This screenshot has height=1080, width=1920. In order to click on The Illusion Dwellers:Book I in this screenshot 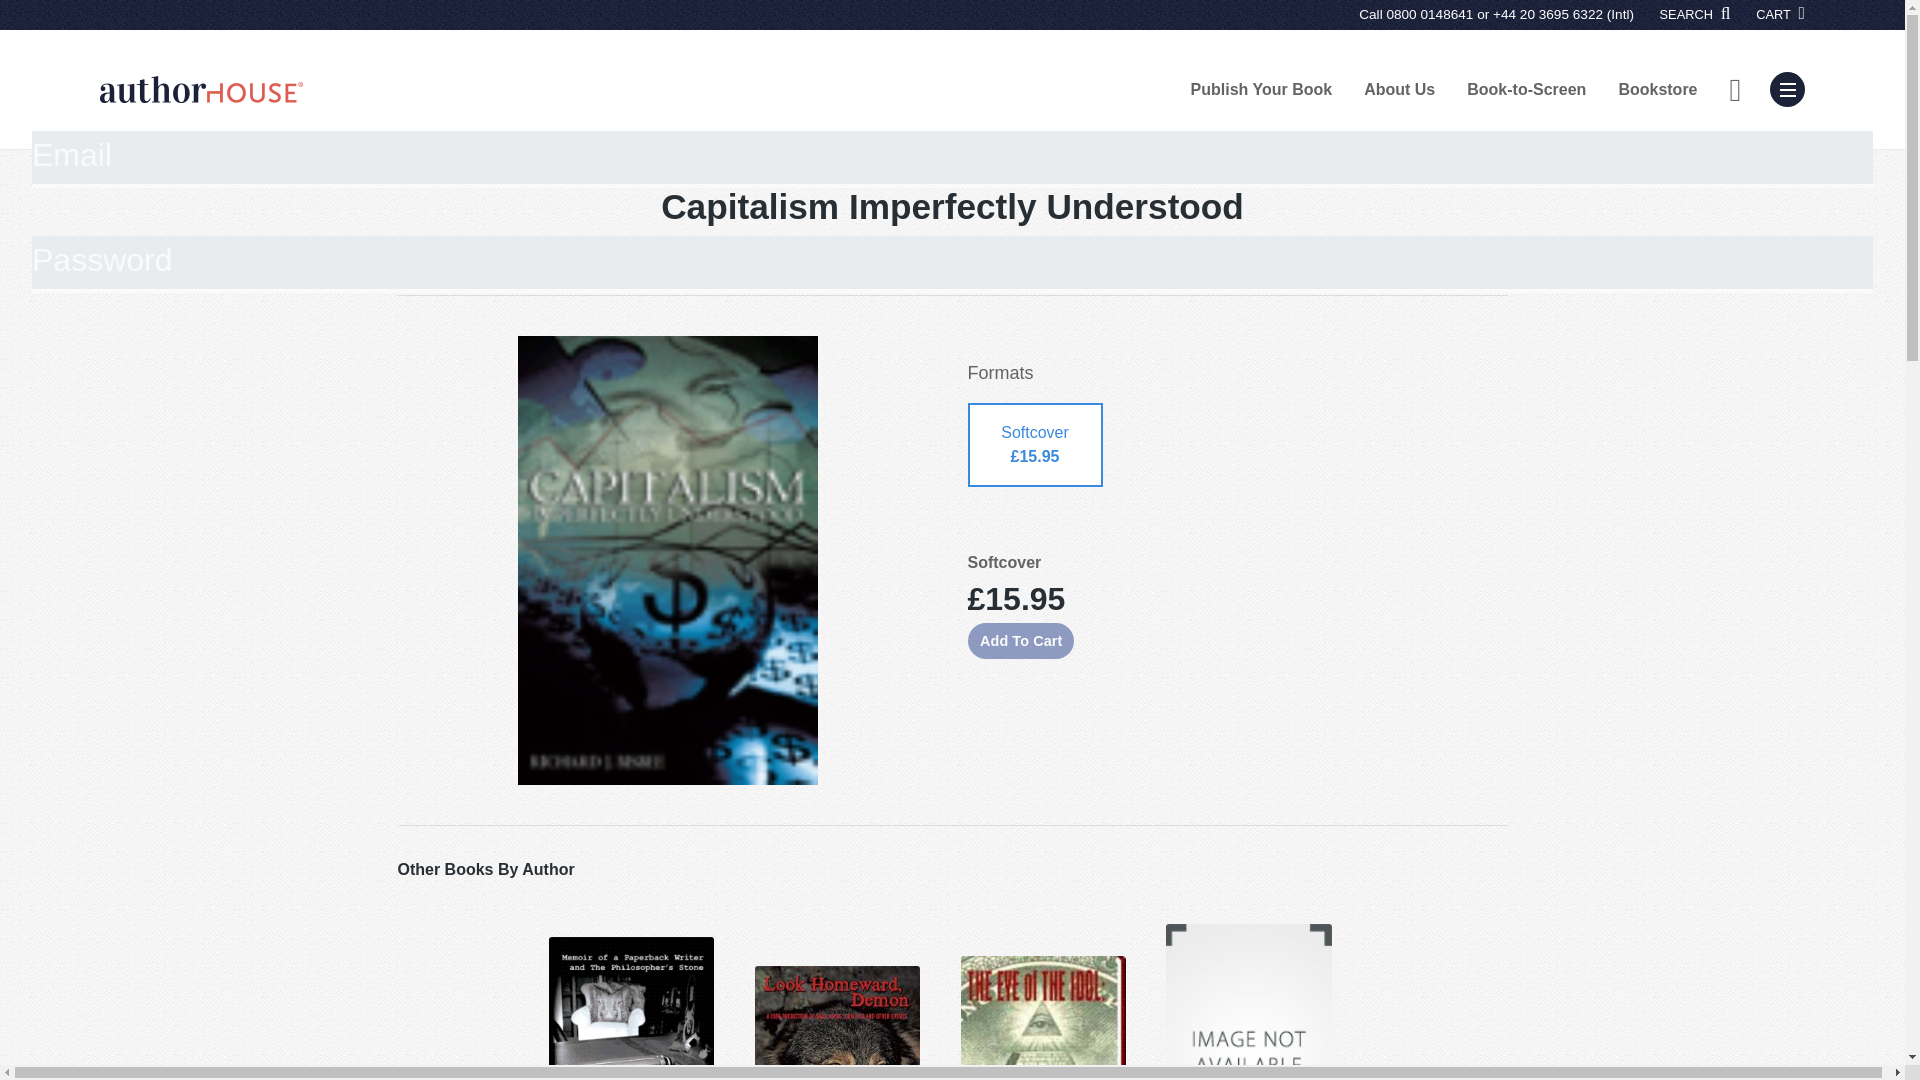, I will do `click(1248, 1002)`.